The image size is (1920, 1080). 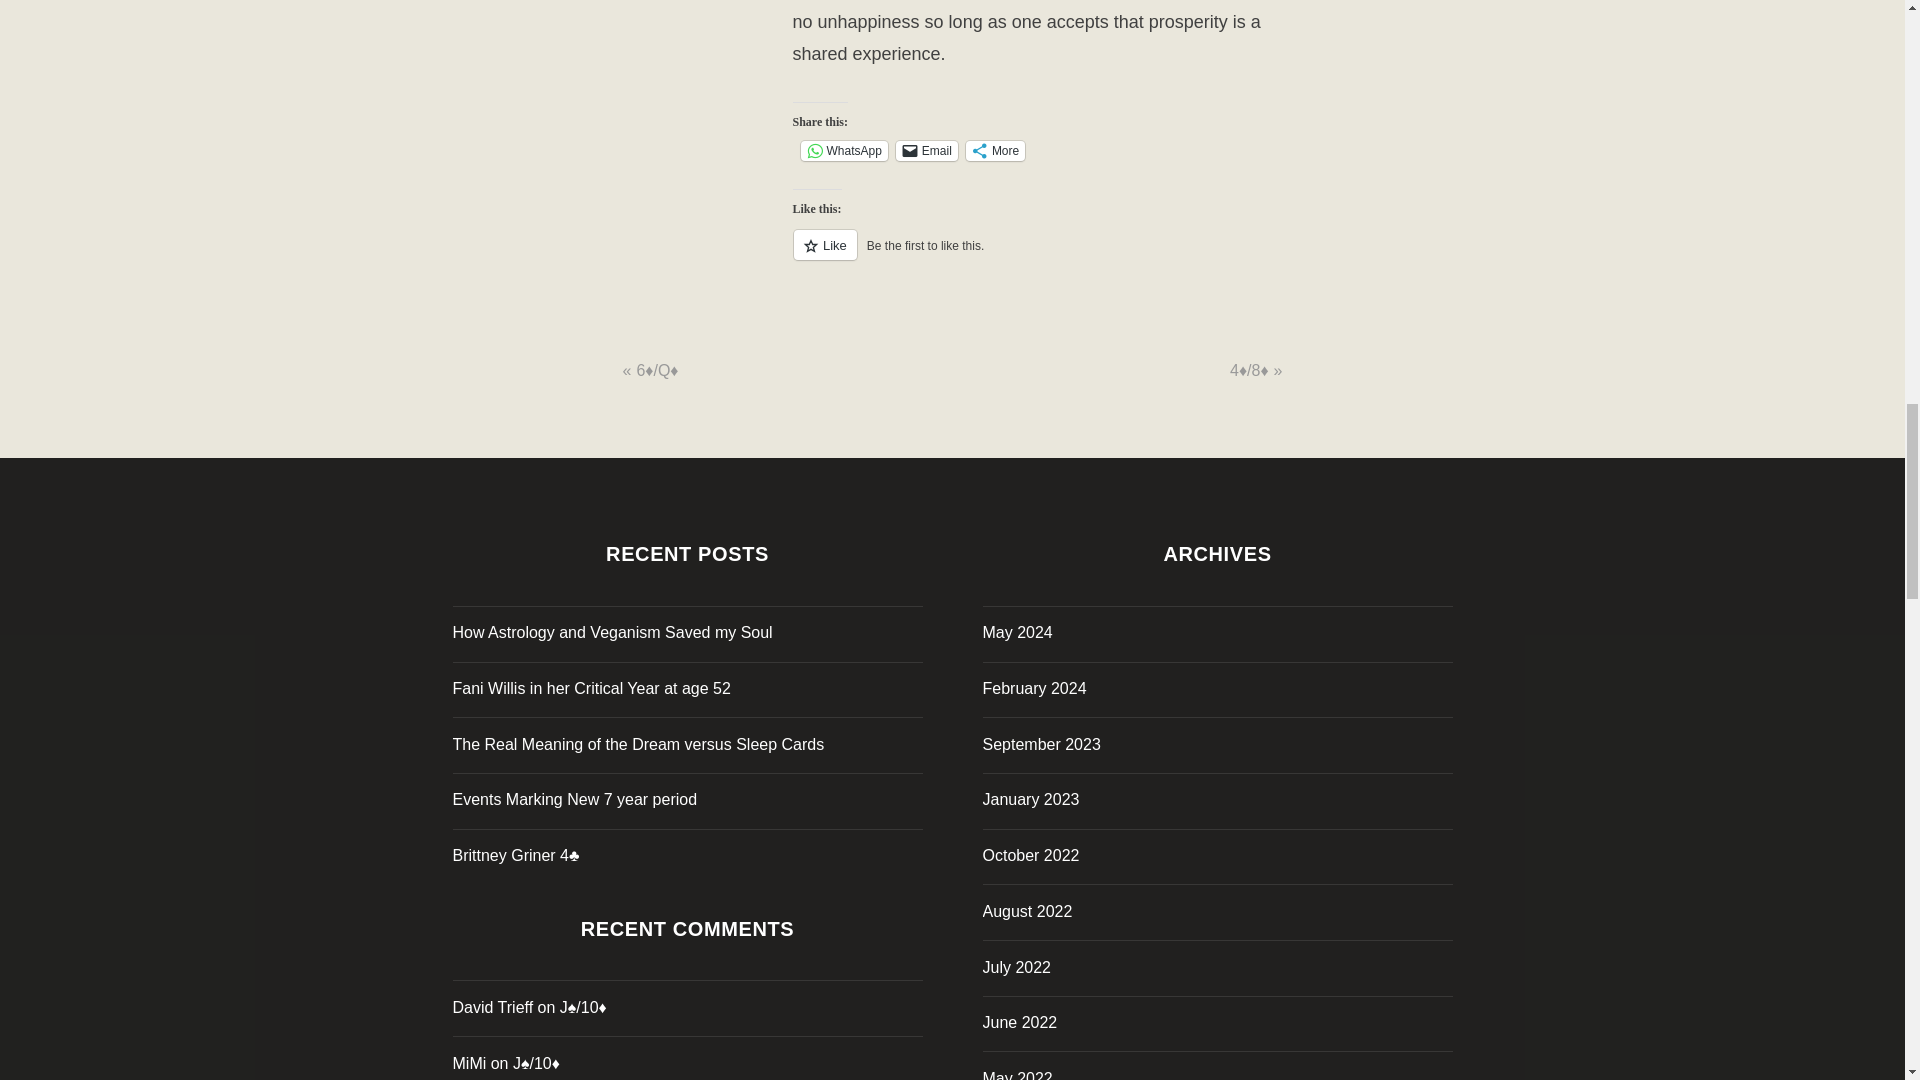 What do you see at coordinates (611, 632) in the screenshot?
I see `How Astrology and Veganism Saved my Soul` at bounding box center [611, 632].